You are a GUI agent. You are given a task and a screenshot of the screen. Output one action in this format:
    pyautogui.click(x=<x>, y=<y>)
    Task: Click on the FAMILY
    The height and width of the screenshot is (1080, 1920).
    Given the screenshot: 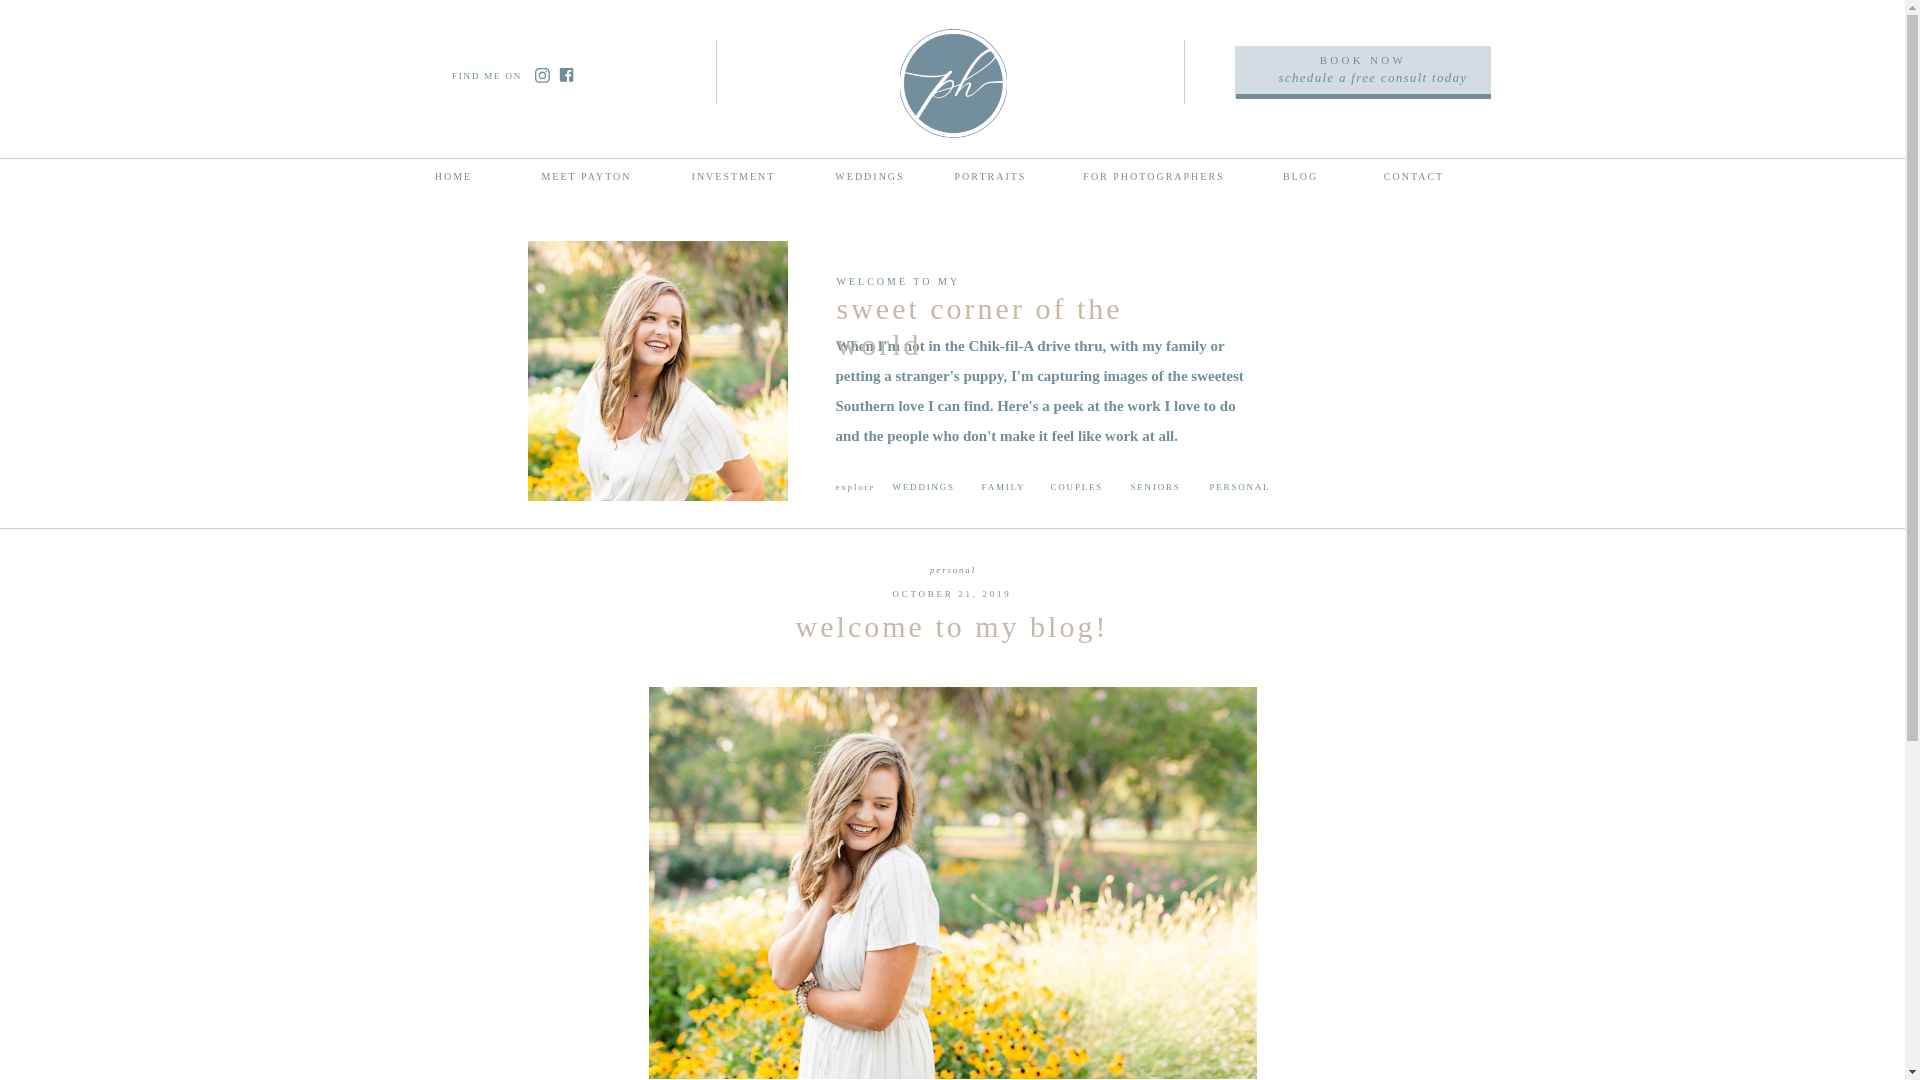 What is the action you would take?
    pyautogui.click(x=1025, y=492)
    